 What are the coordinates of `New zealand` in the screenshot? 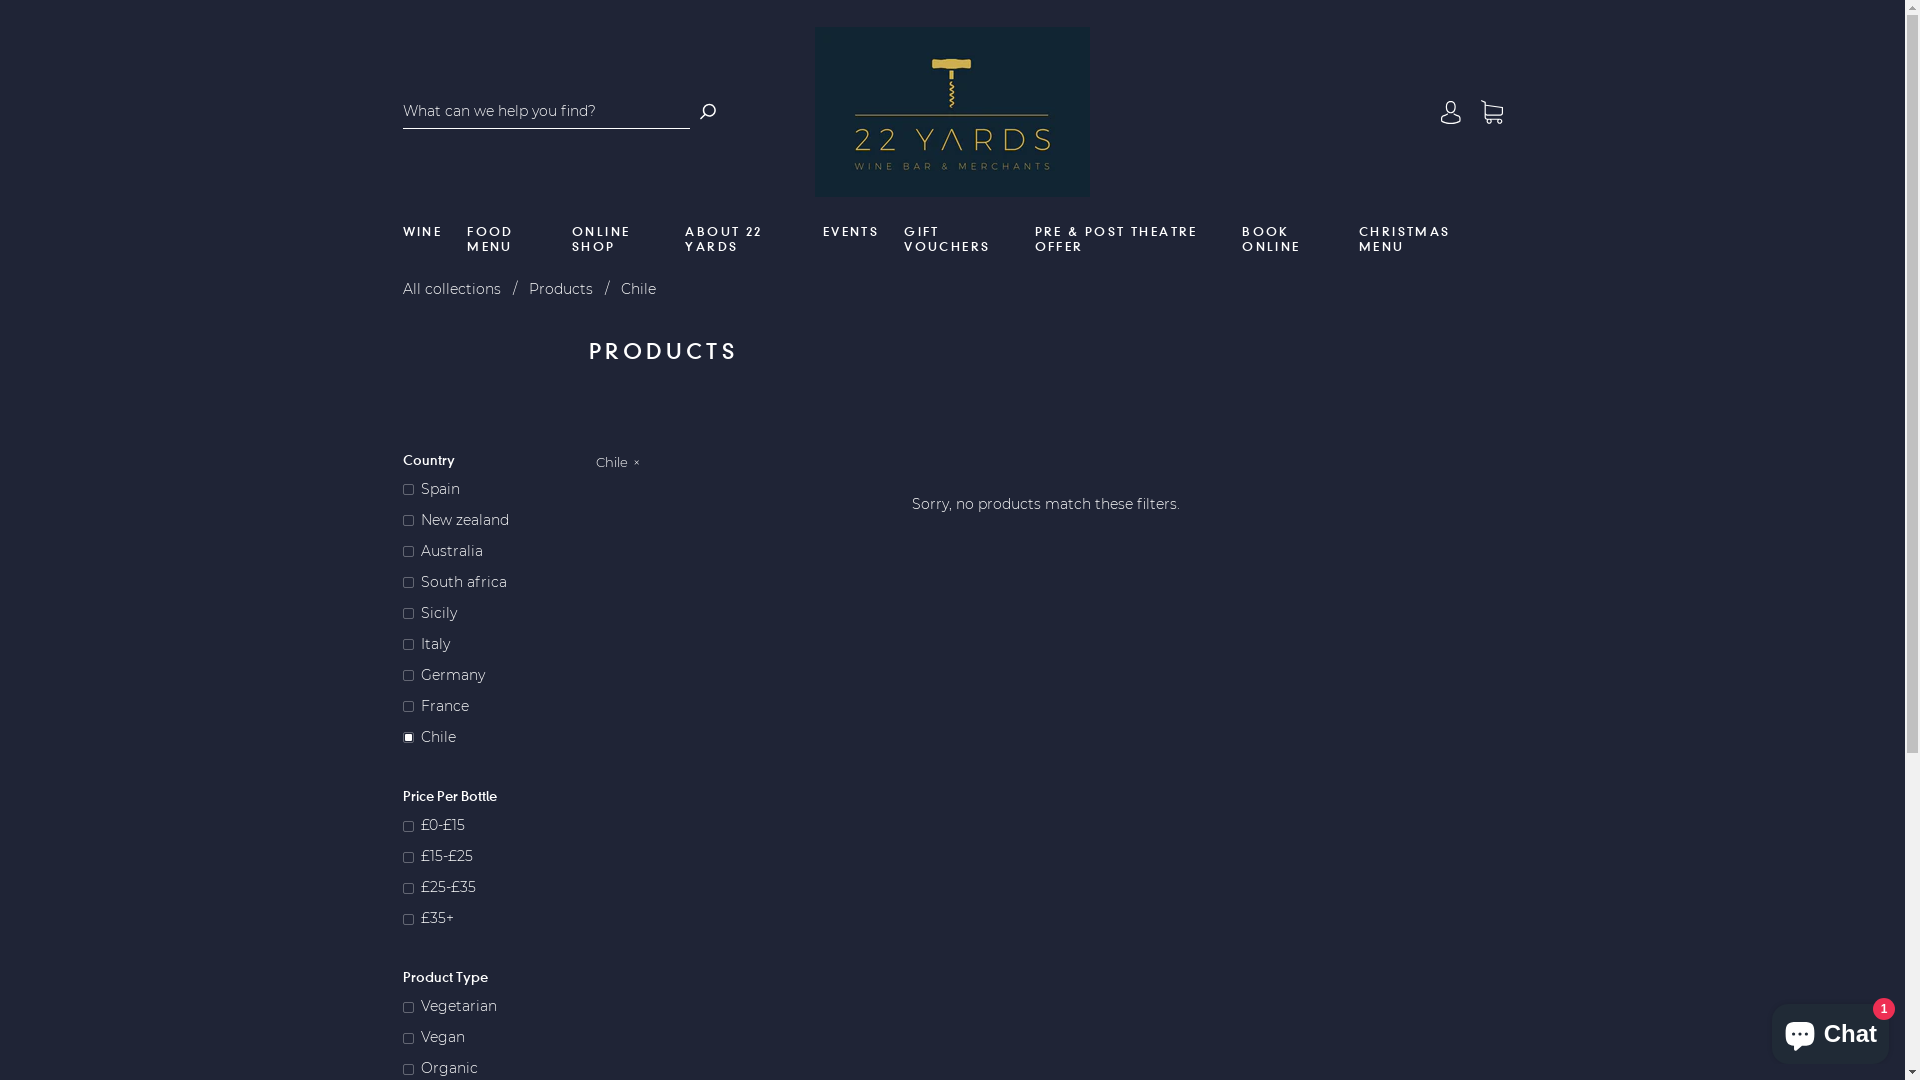 It's located at (486, 520).